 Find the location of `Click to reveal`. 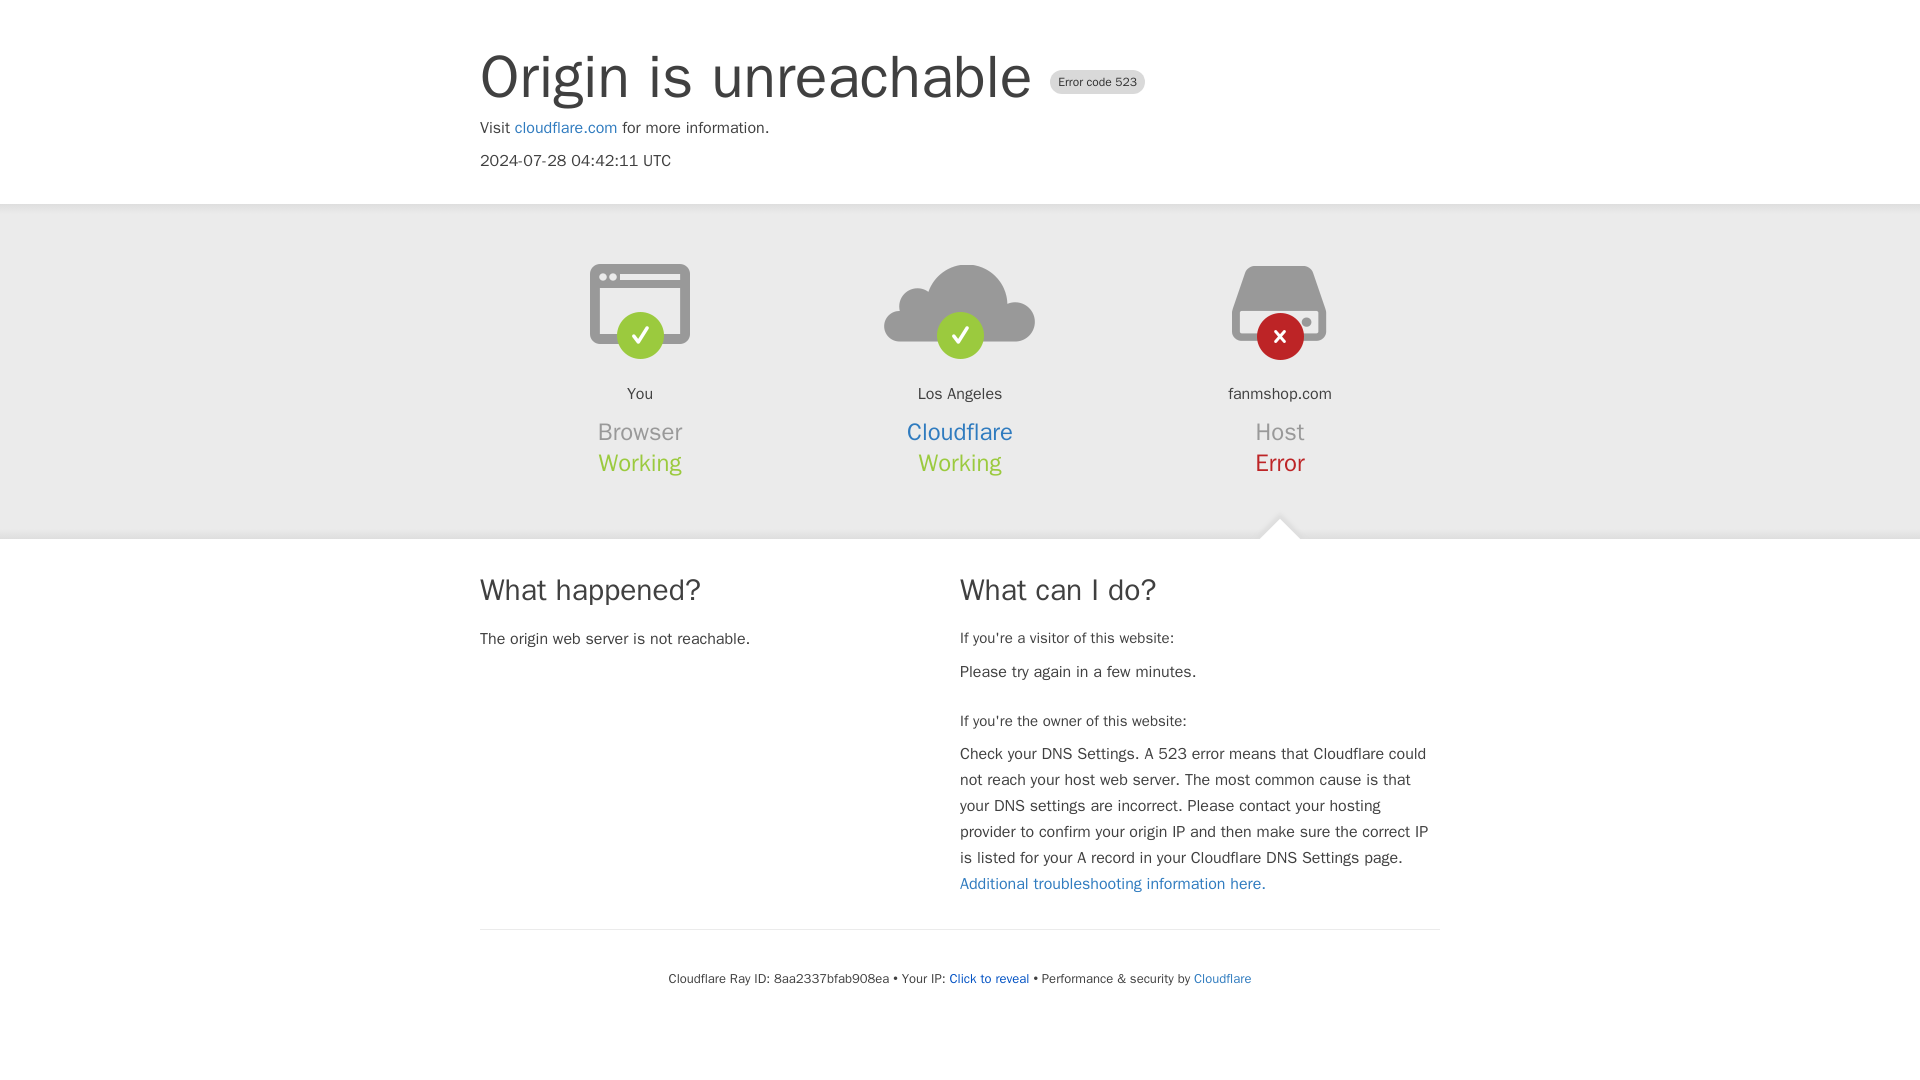

Click to reveal is located at coordinates (990, 978).